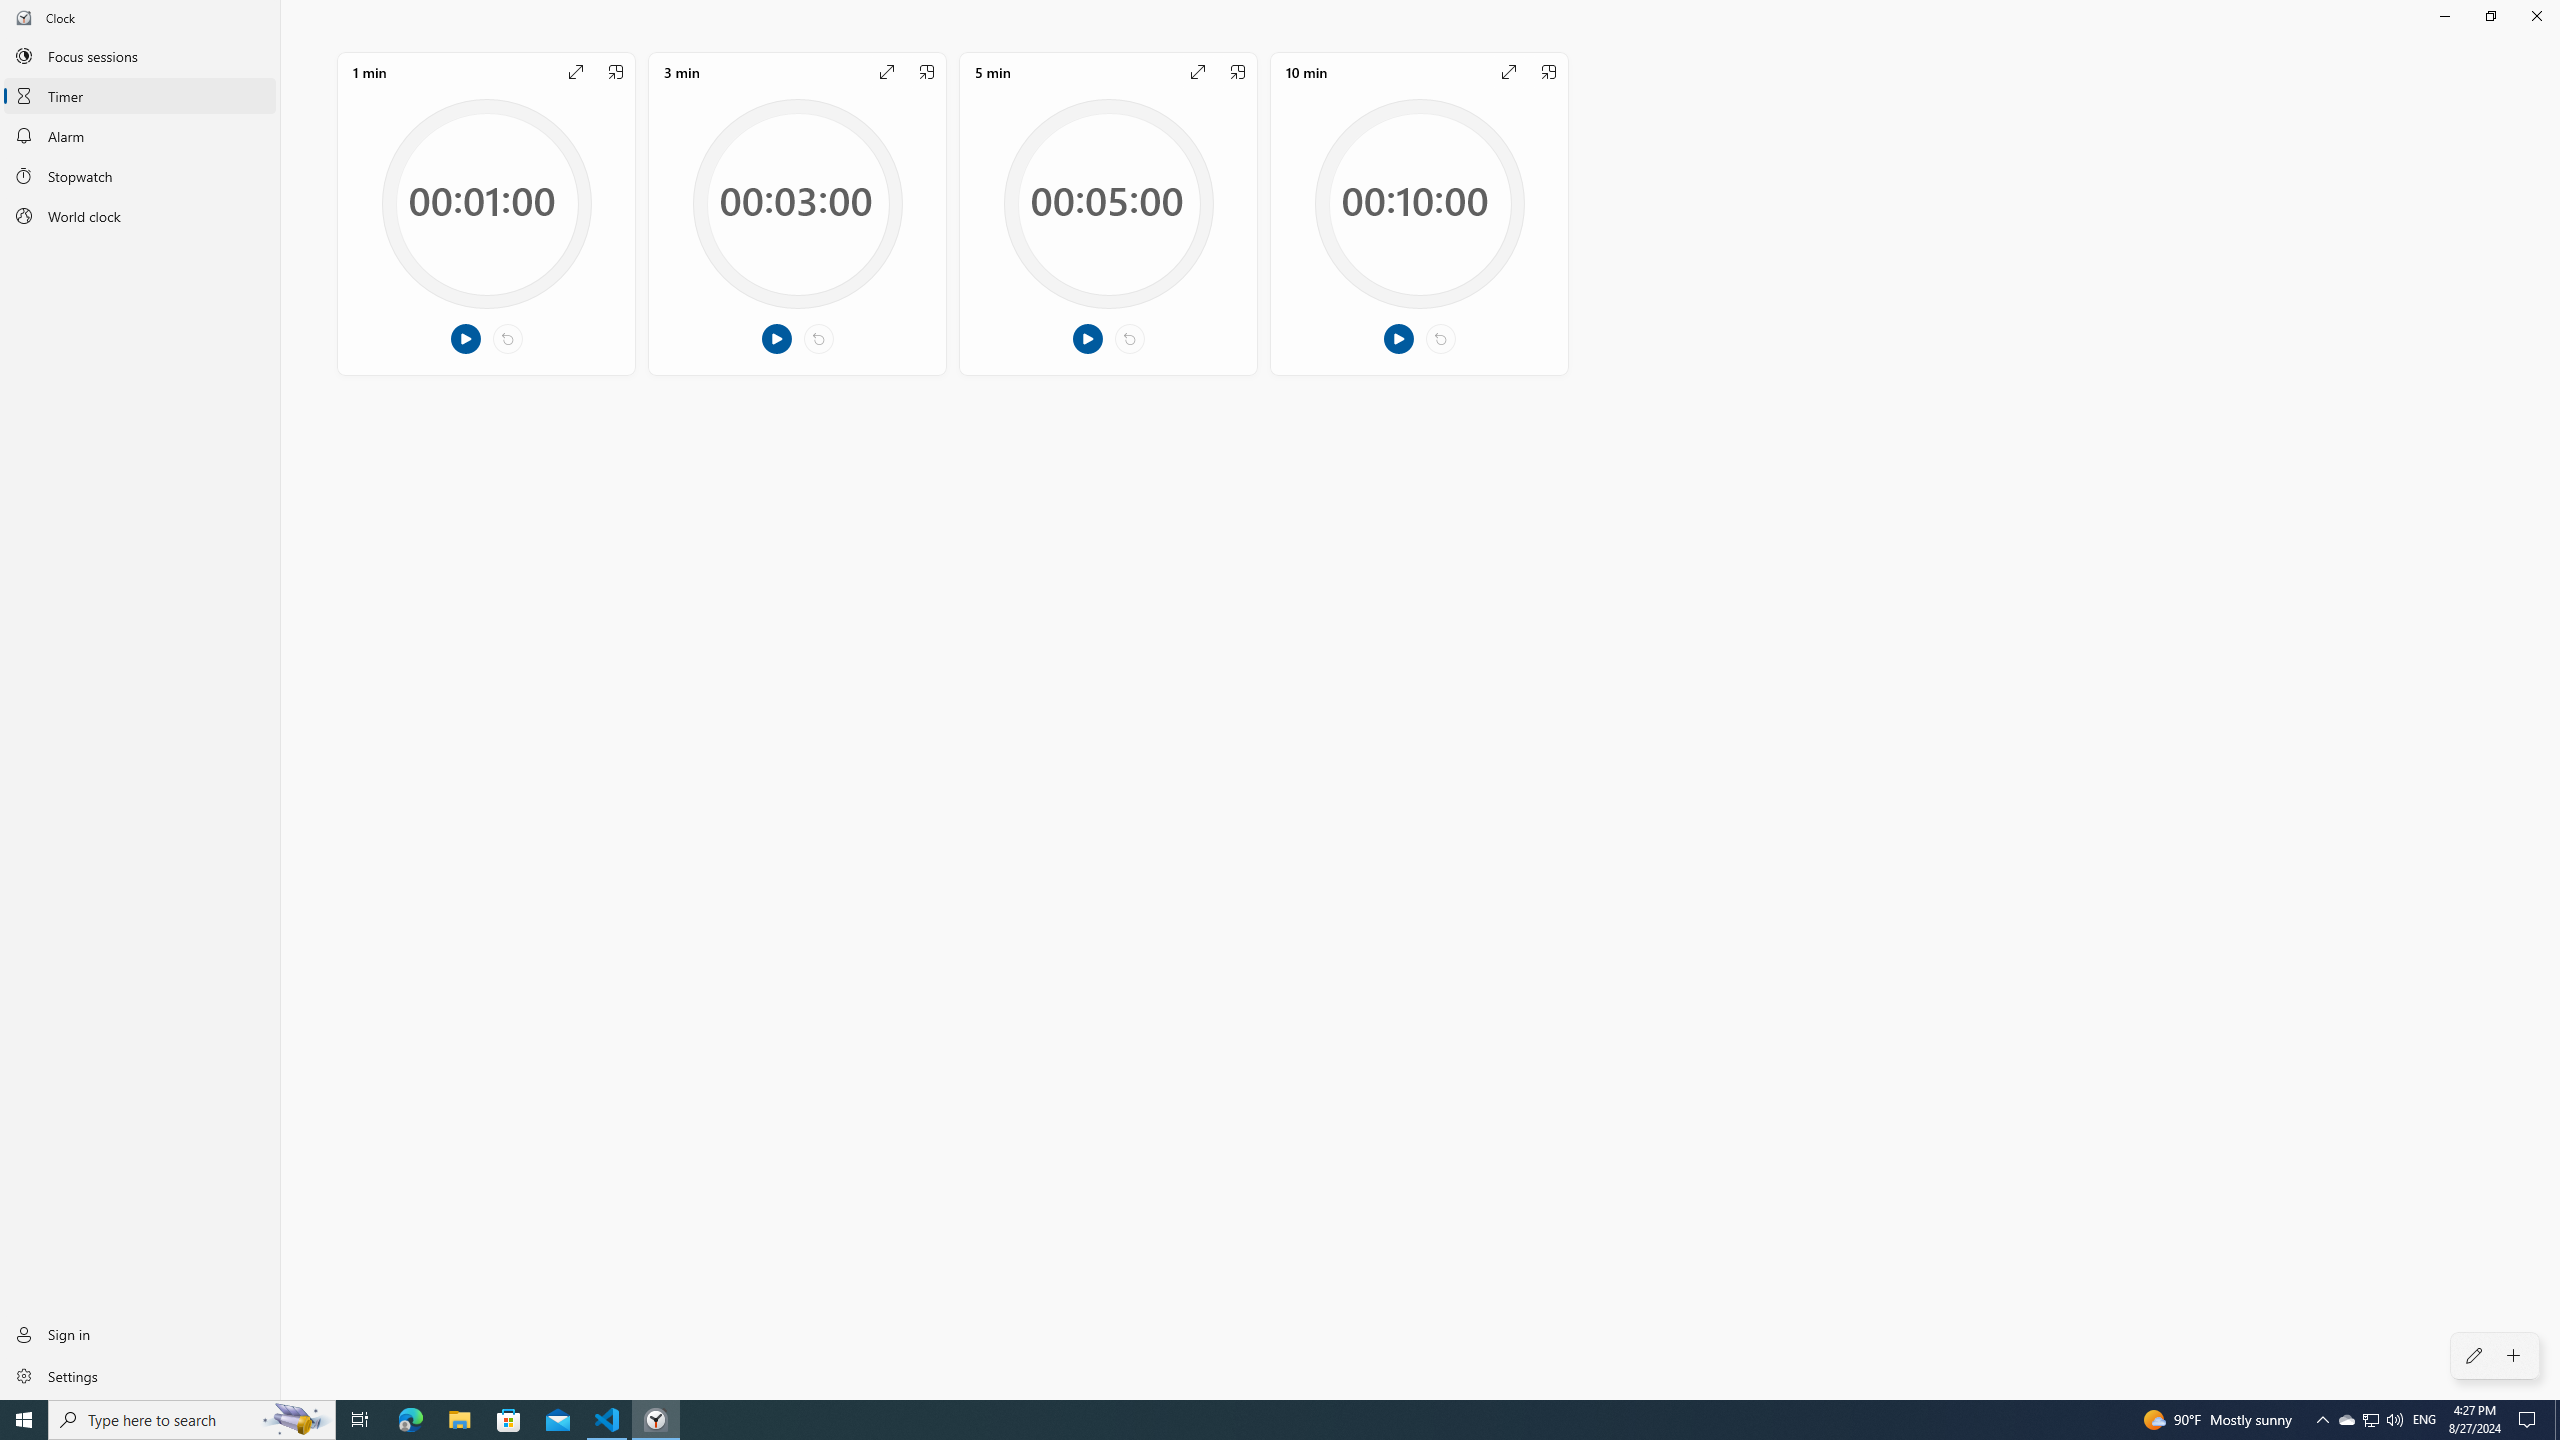 The image size is (2560, 1440). I want to click on Edit timer, 3 min, Not Started, 3 minutes 0 seconds, so click(797, 213).